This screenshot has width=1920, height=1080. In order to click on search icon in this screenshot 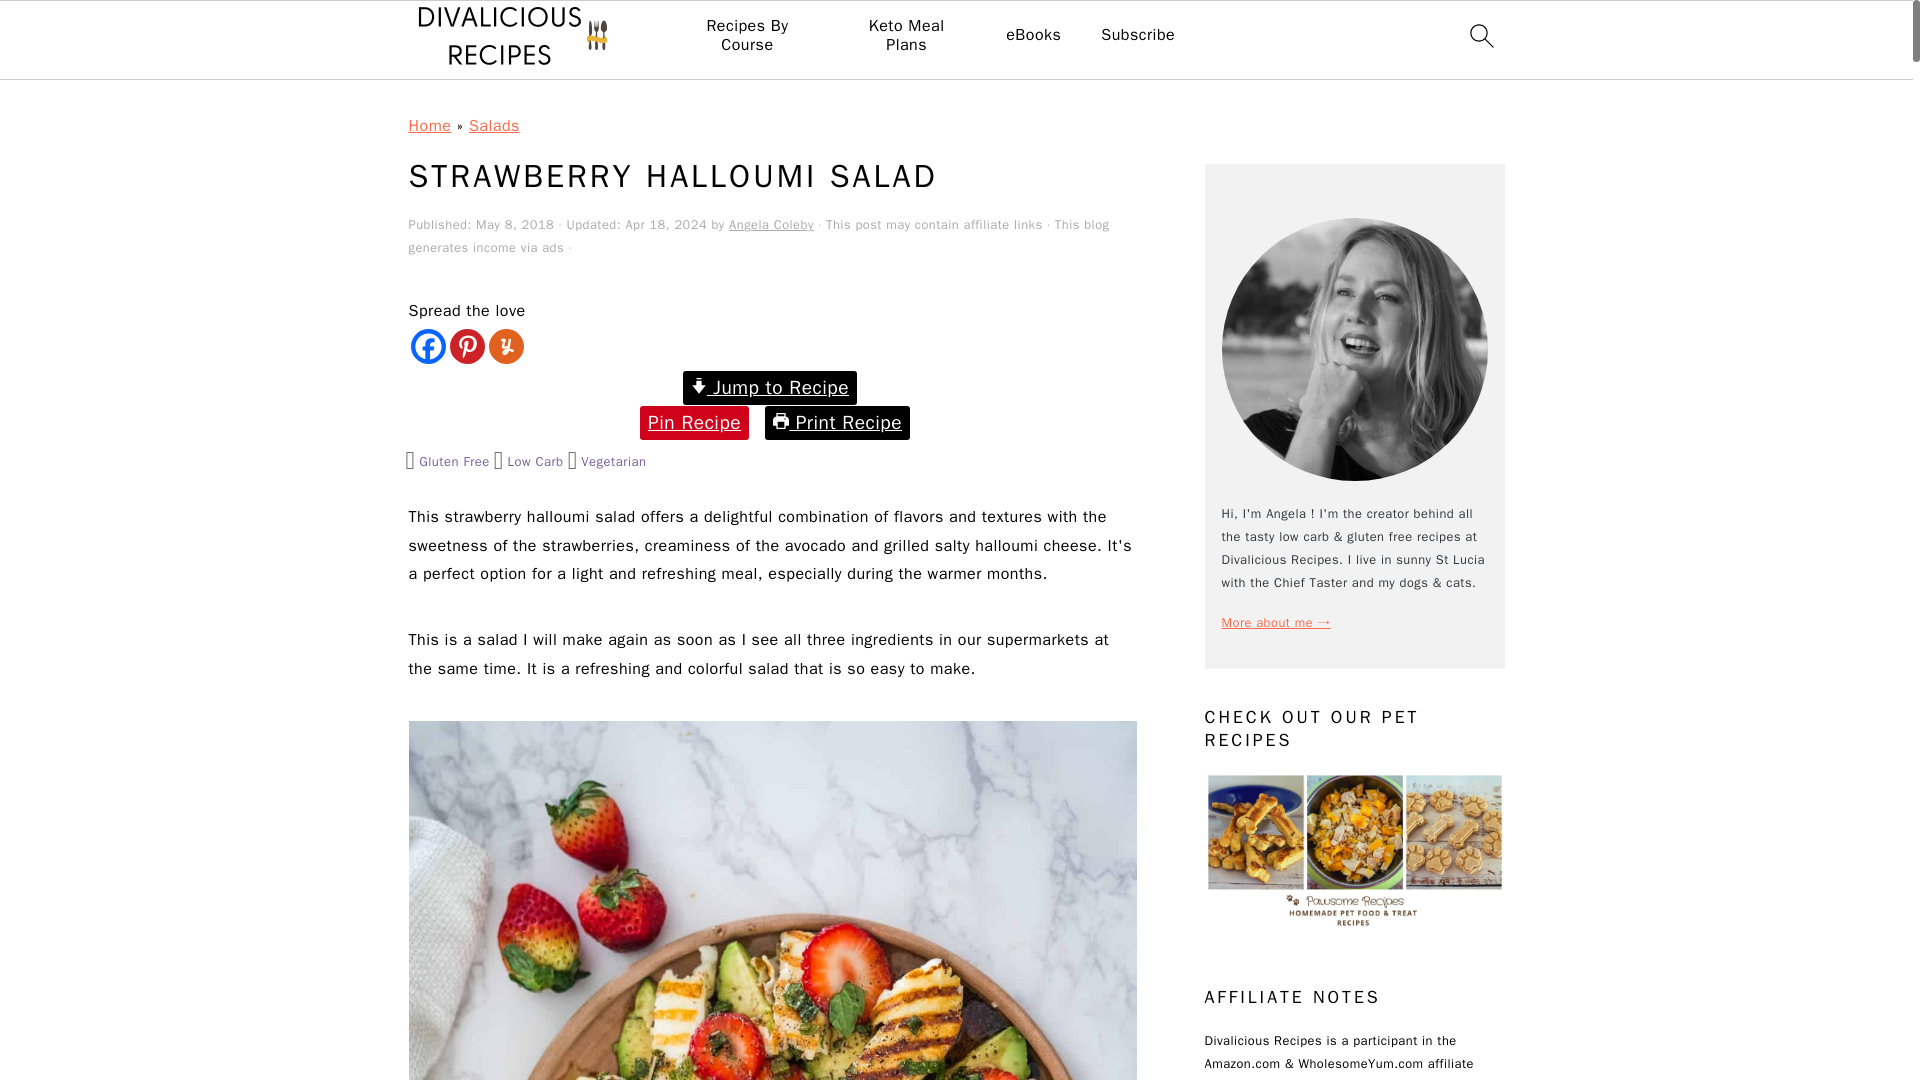, I will do `click(1480, 35)`.